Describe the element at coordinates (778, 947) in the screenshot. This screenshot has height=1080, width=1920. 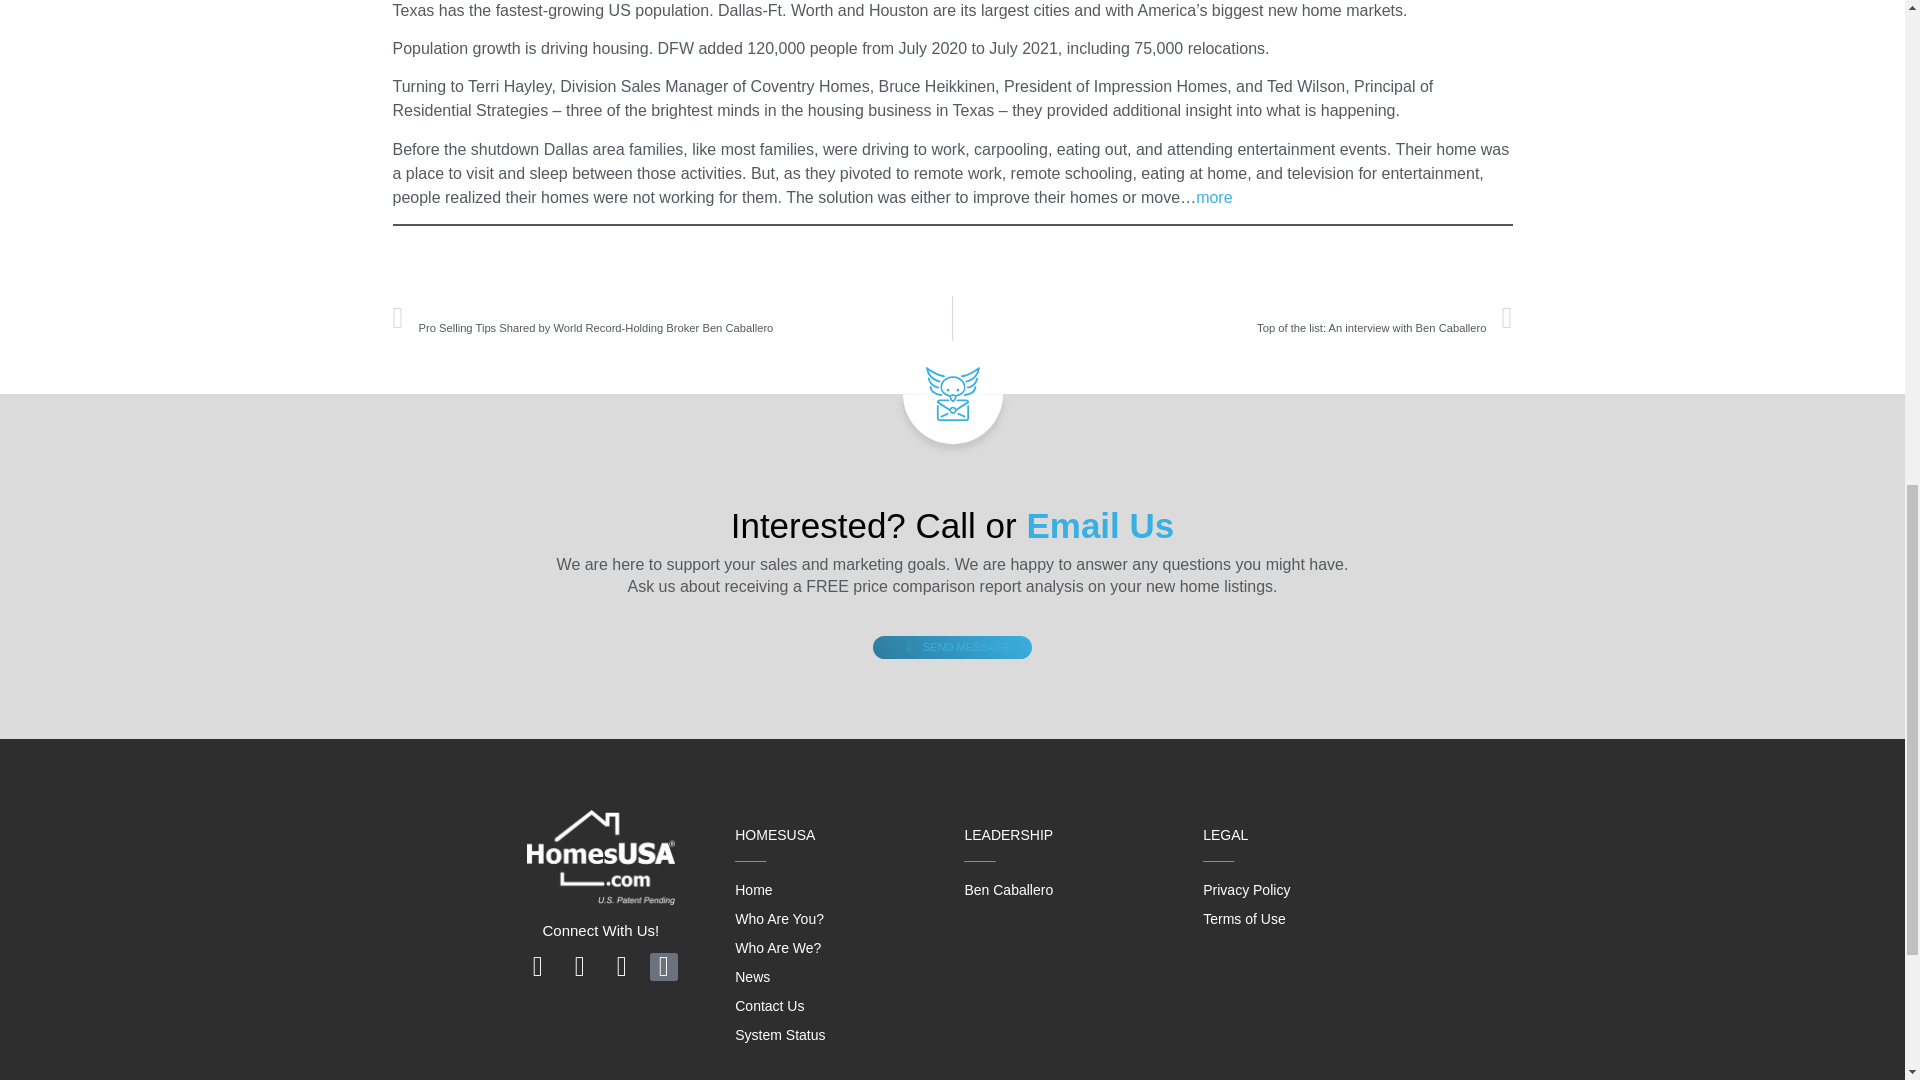
I see `Ben Caballero` at that location.